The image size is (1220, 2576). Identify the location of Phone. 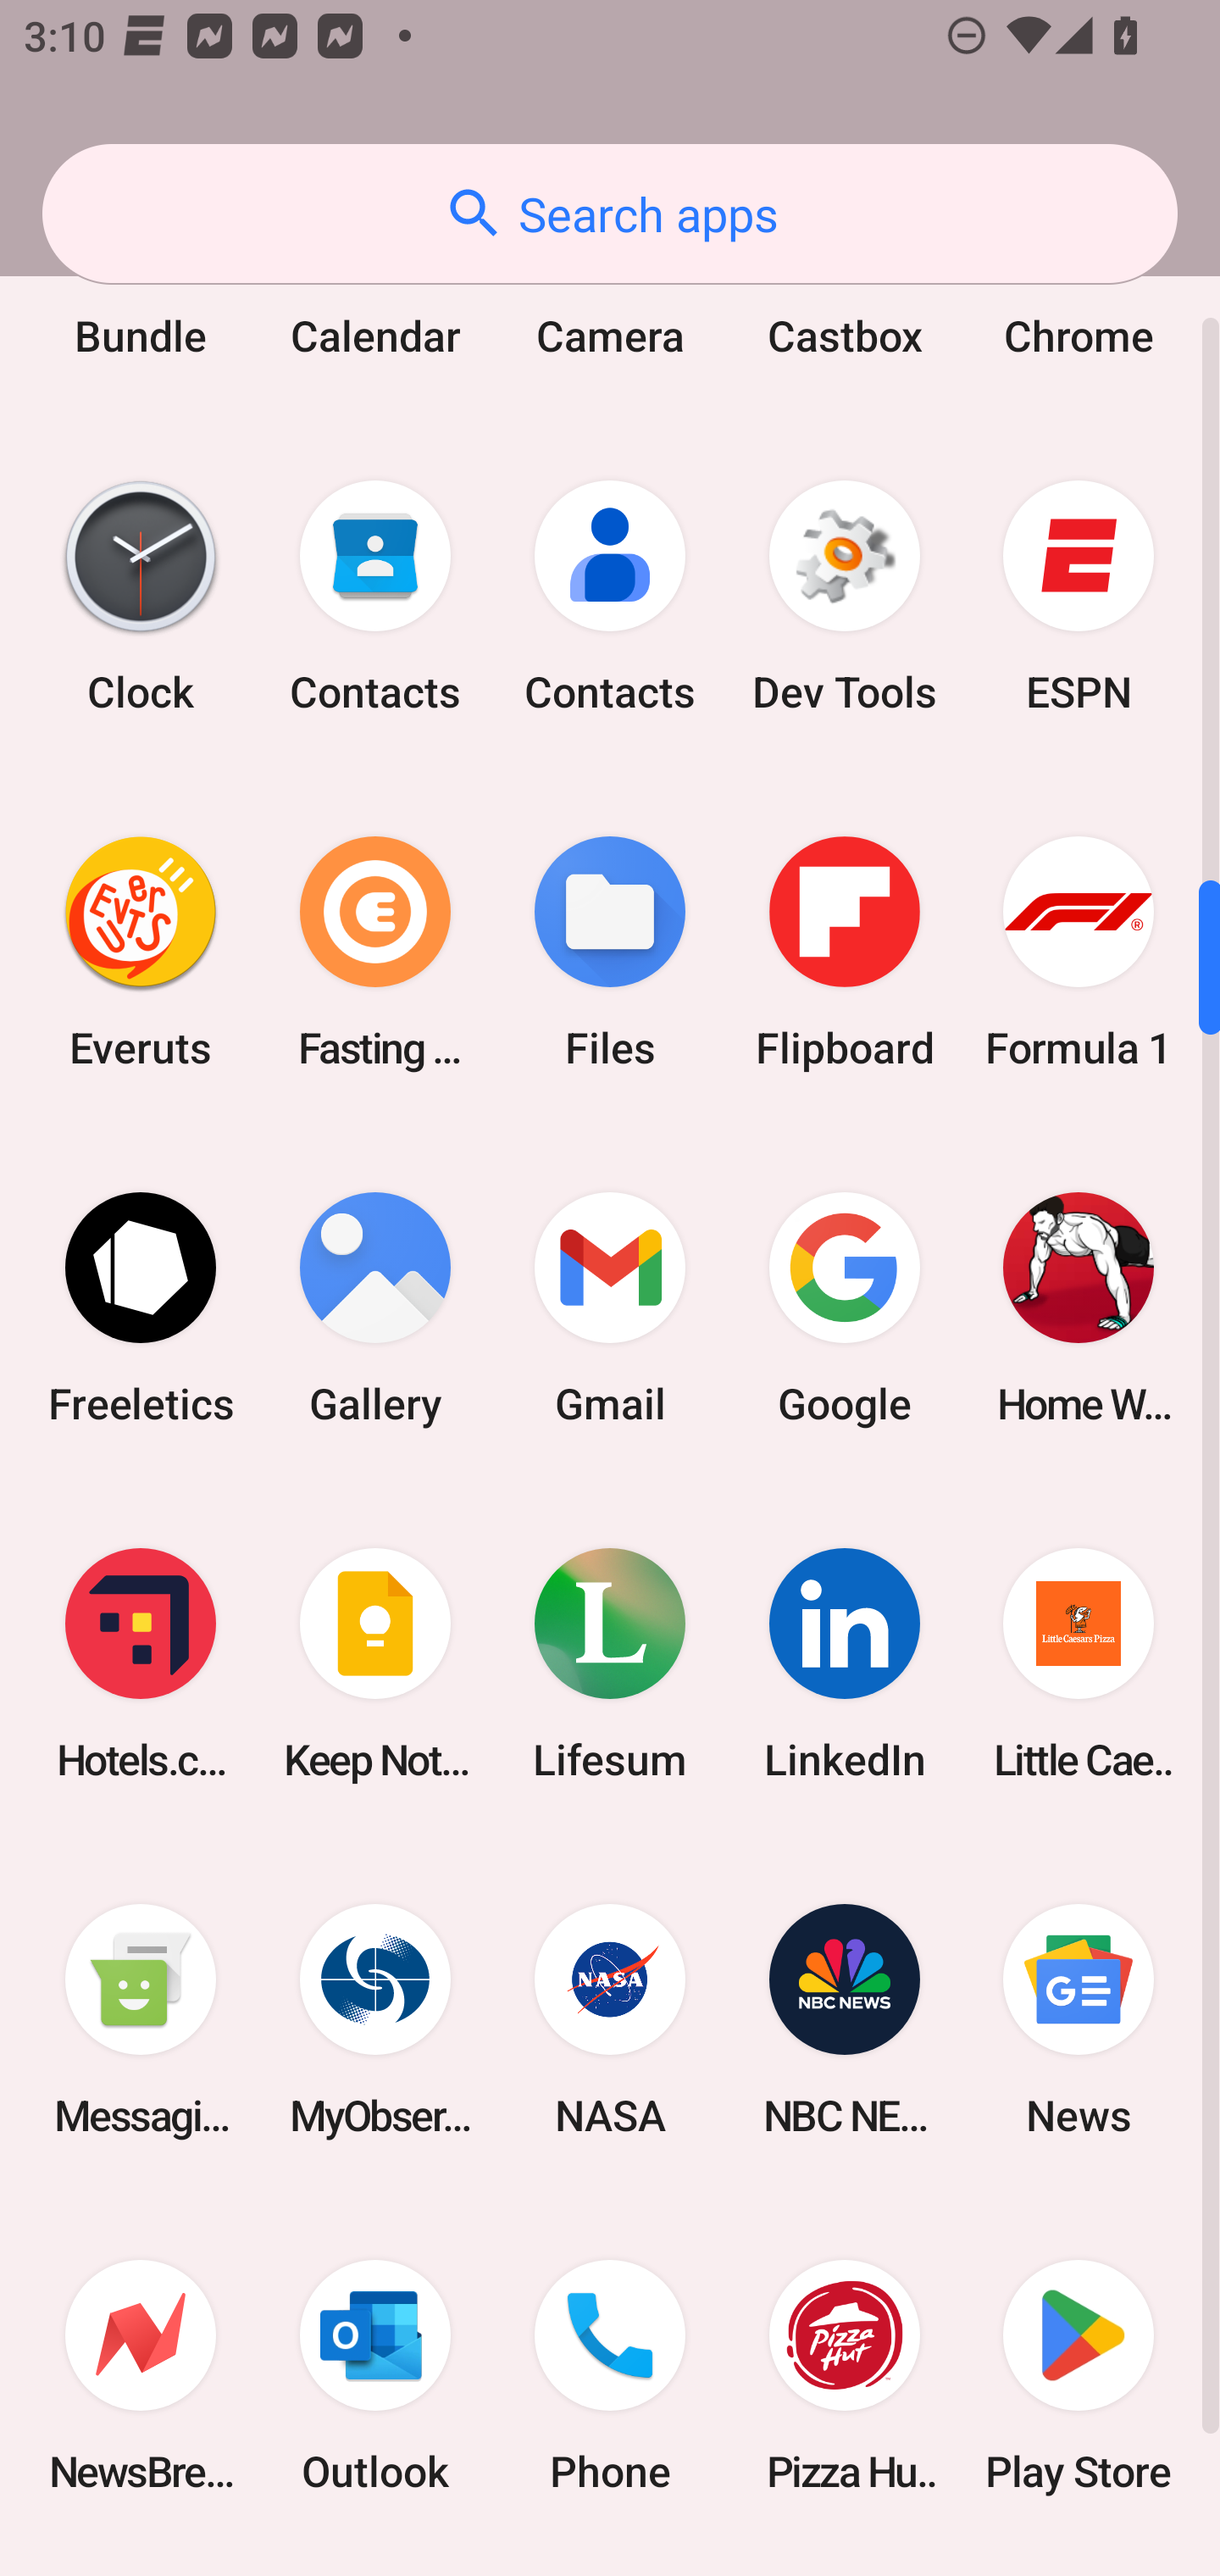
(610, 2374).